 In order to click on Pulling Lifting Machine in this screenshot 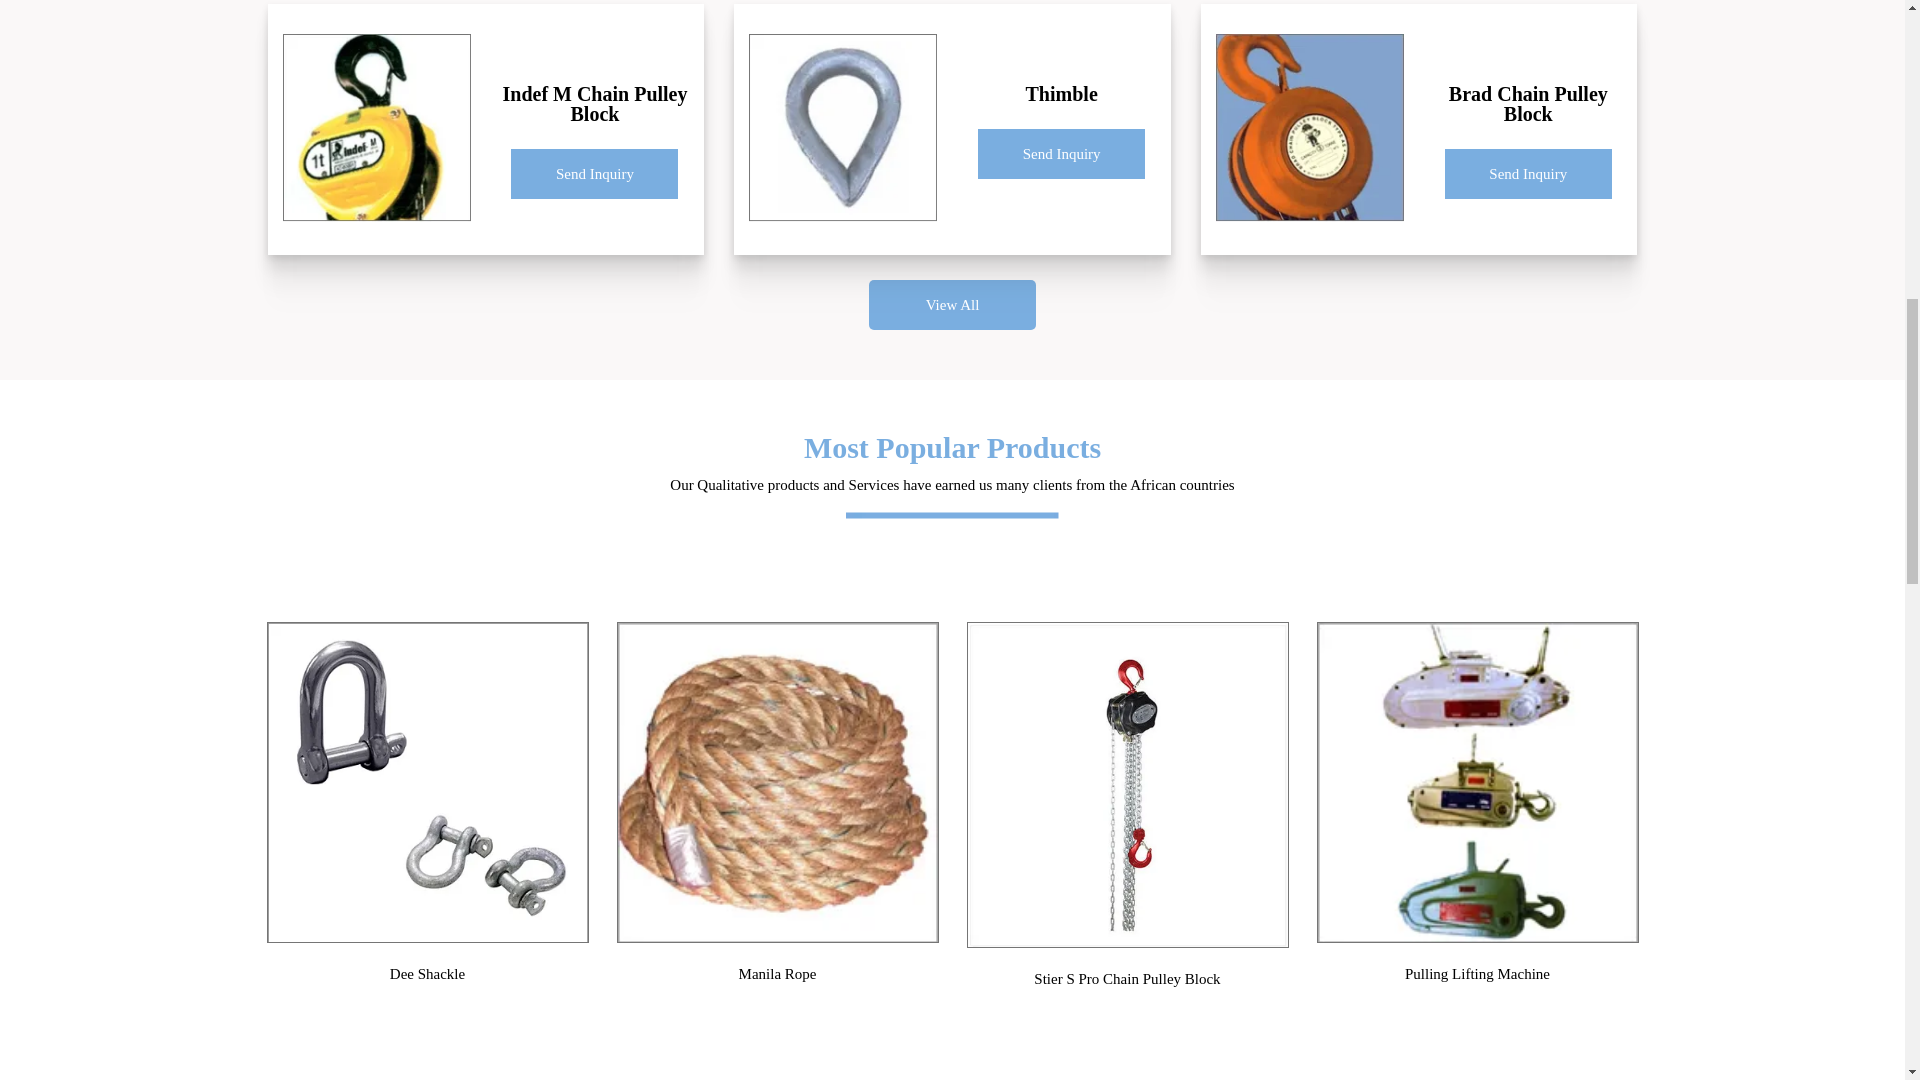, I will do `click(1477, 782)`.